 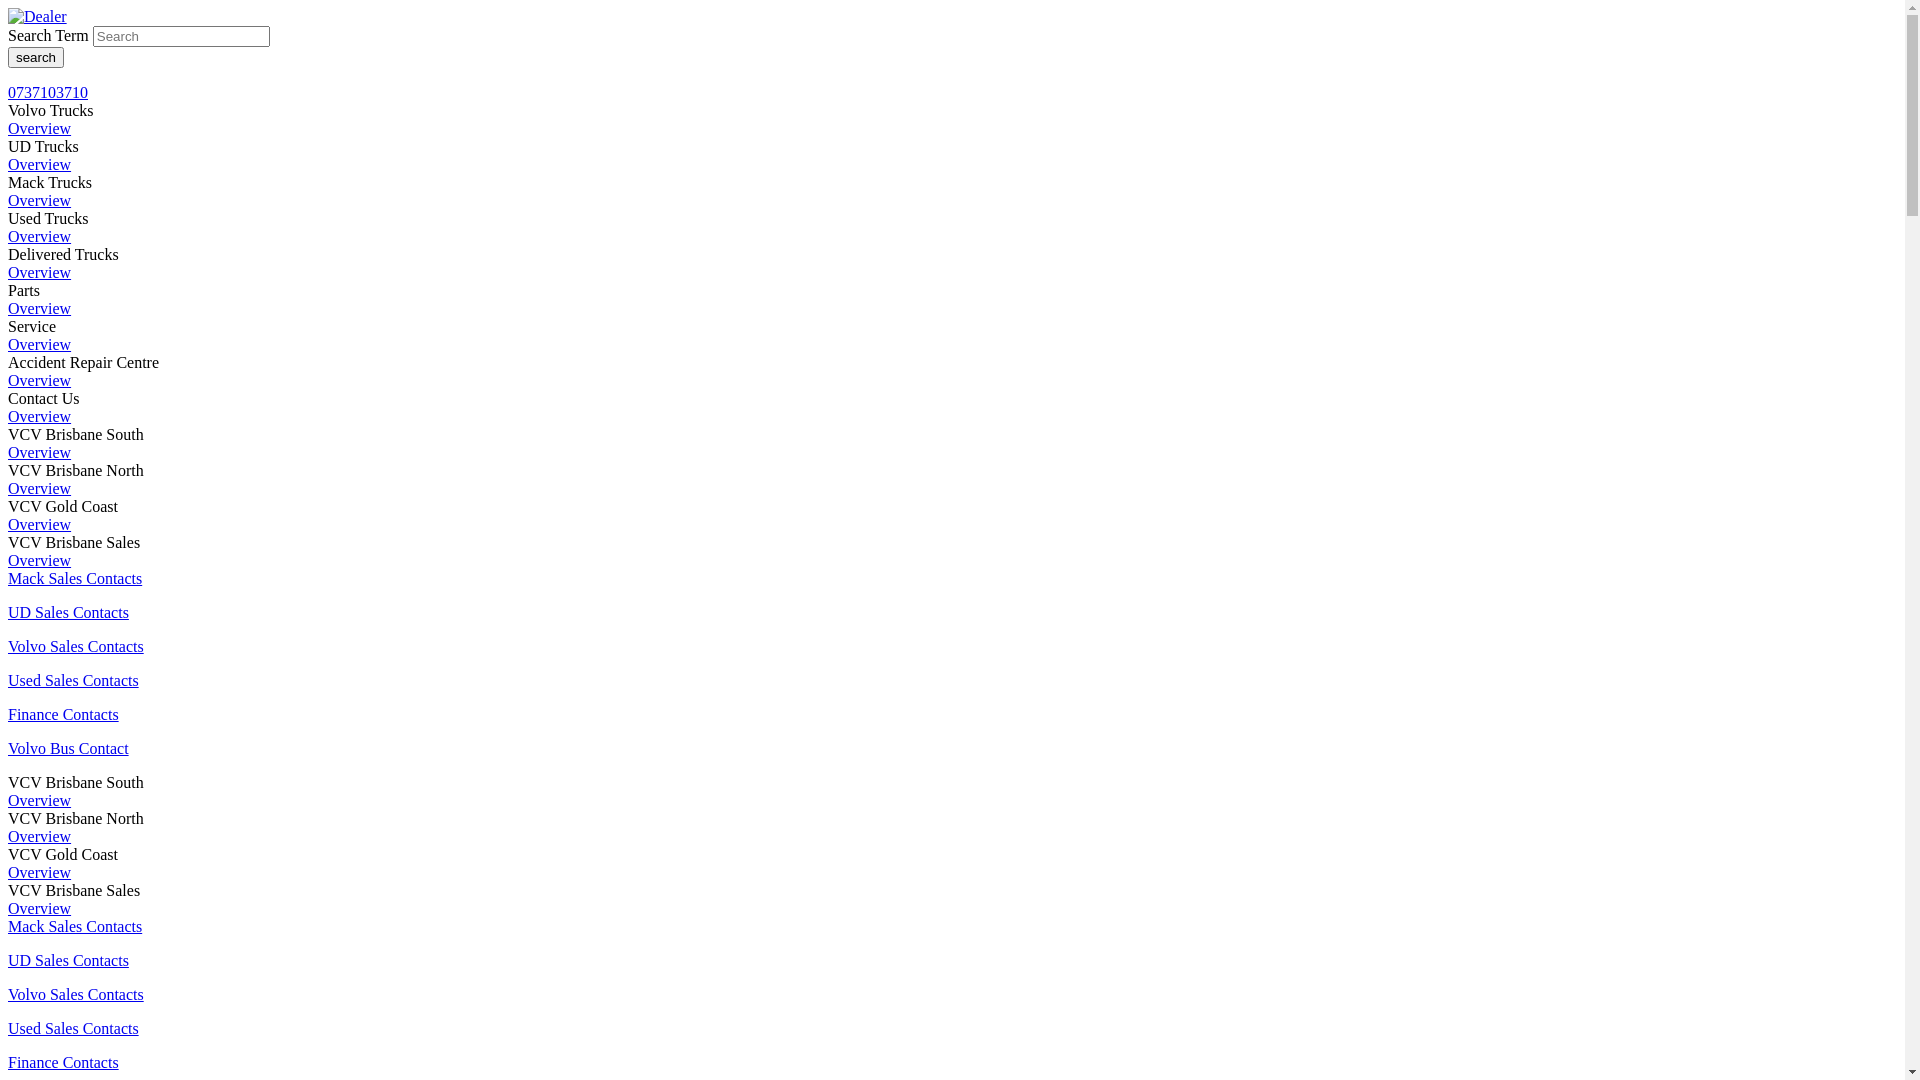 I want to click on Overview, so click(x=40, y=488).